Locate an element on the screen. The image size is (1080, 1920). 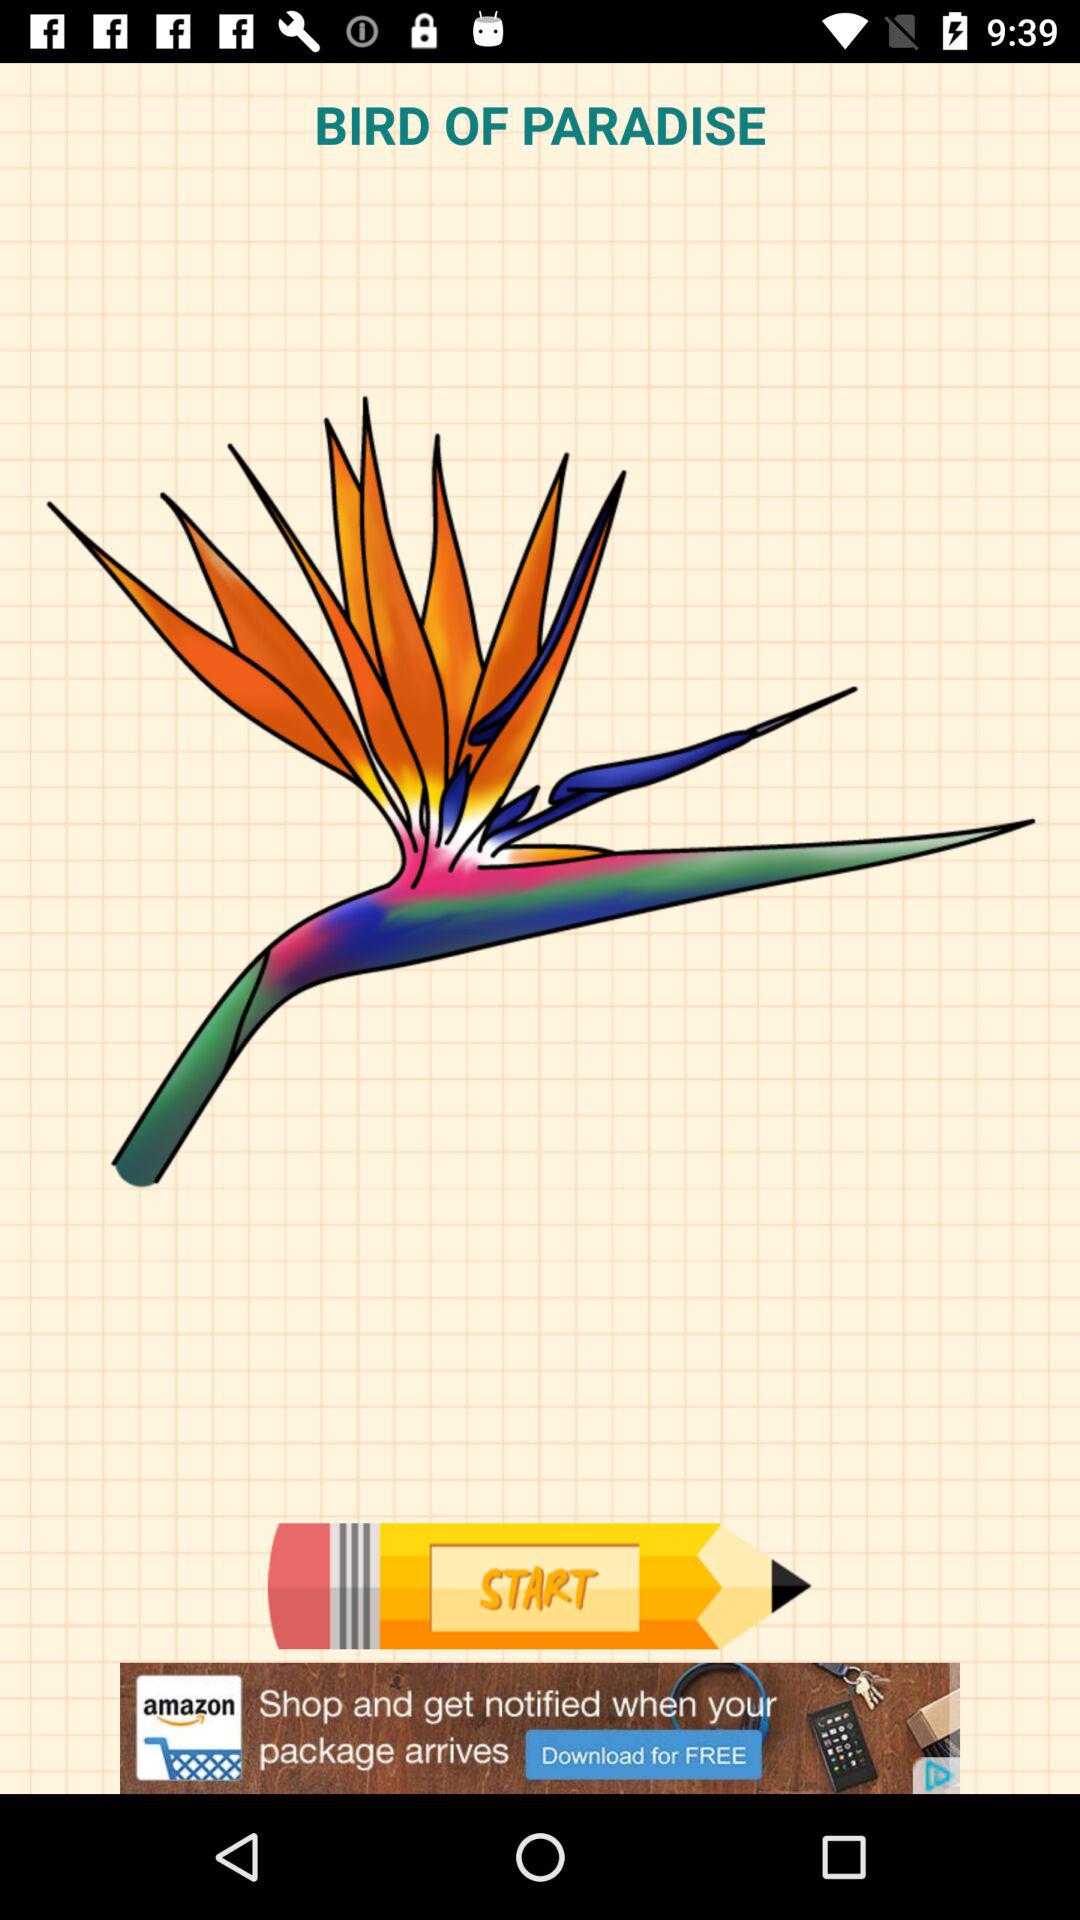
share the article is located at coordinates (540, 1728).